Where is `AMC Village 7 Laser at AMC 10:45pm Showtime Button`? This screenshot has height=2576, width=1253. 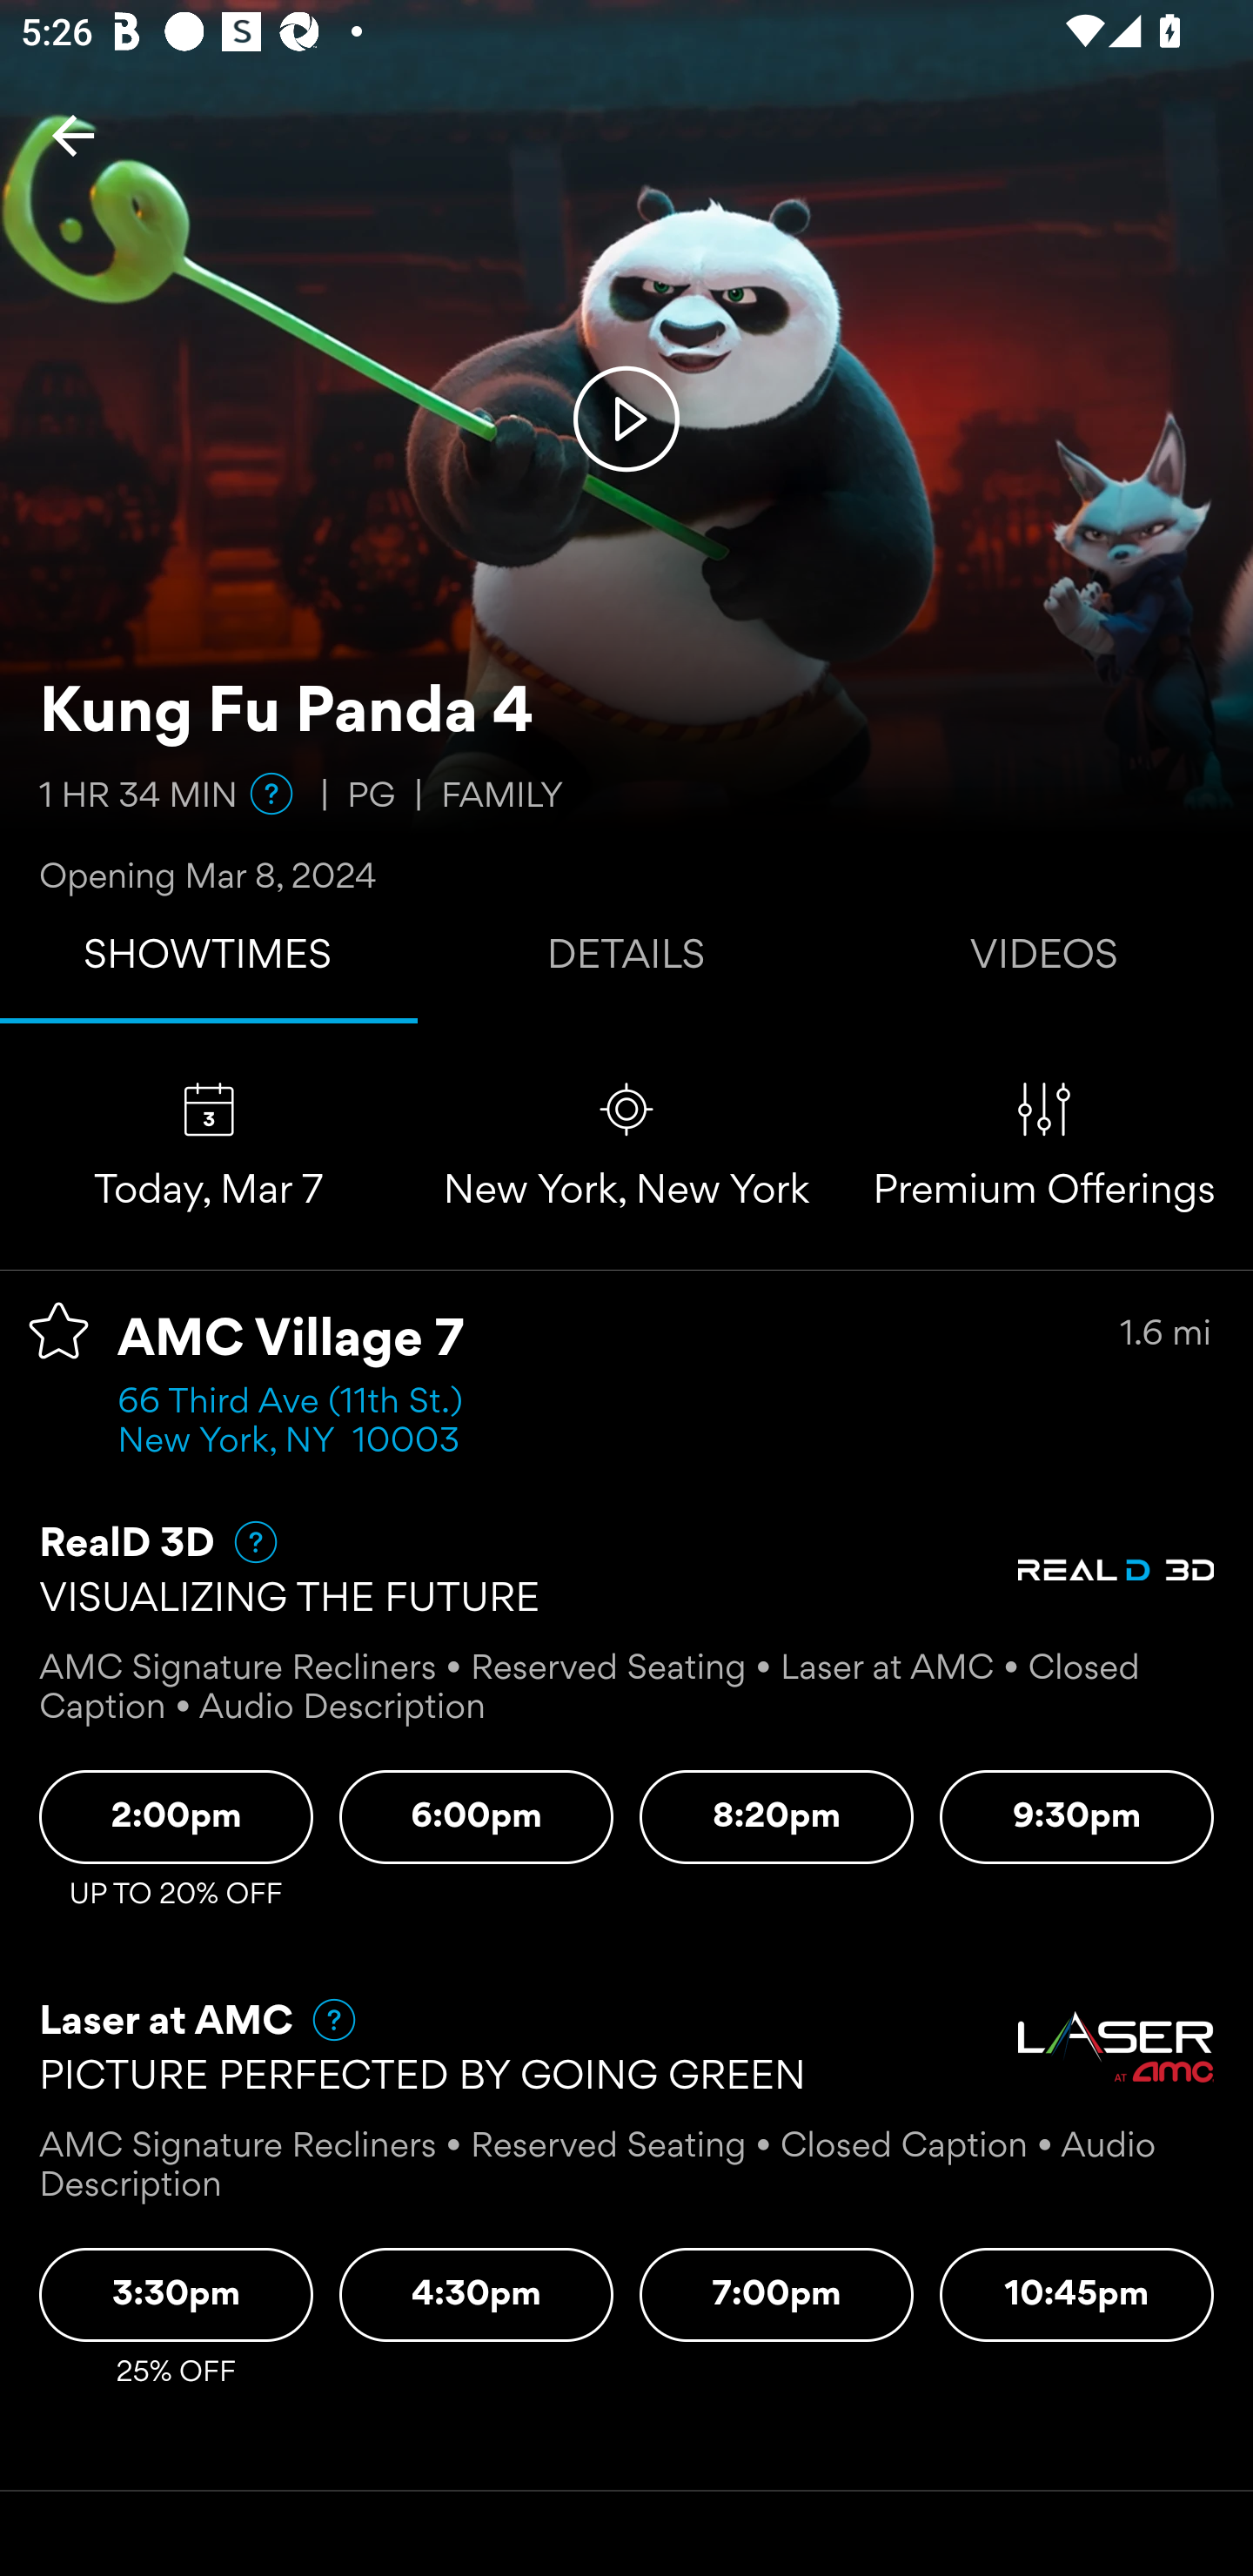
AMC Village 7 Laser at AMC 10:45pm Showtime Button is located at coordinates (1077, 2295).